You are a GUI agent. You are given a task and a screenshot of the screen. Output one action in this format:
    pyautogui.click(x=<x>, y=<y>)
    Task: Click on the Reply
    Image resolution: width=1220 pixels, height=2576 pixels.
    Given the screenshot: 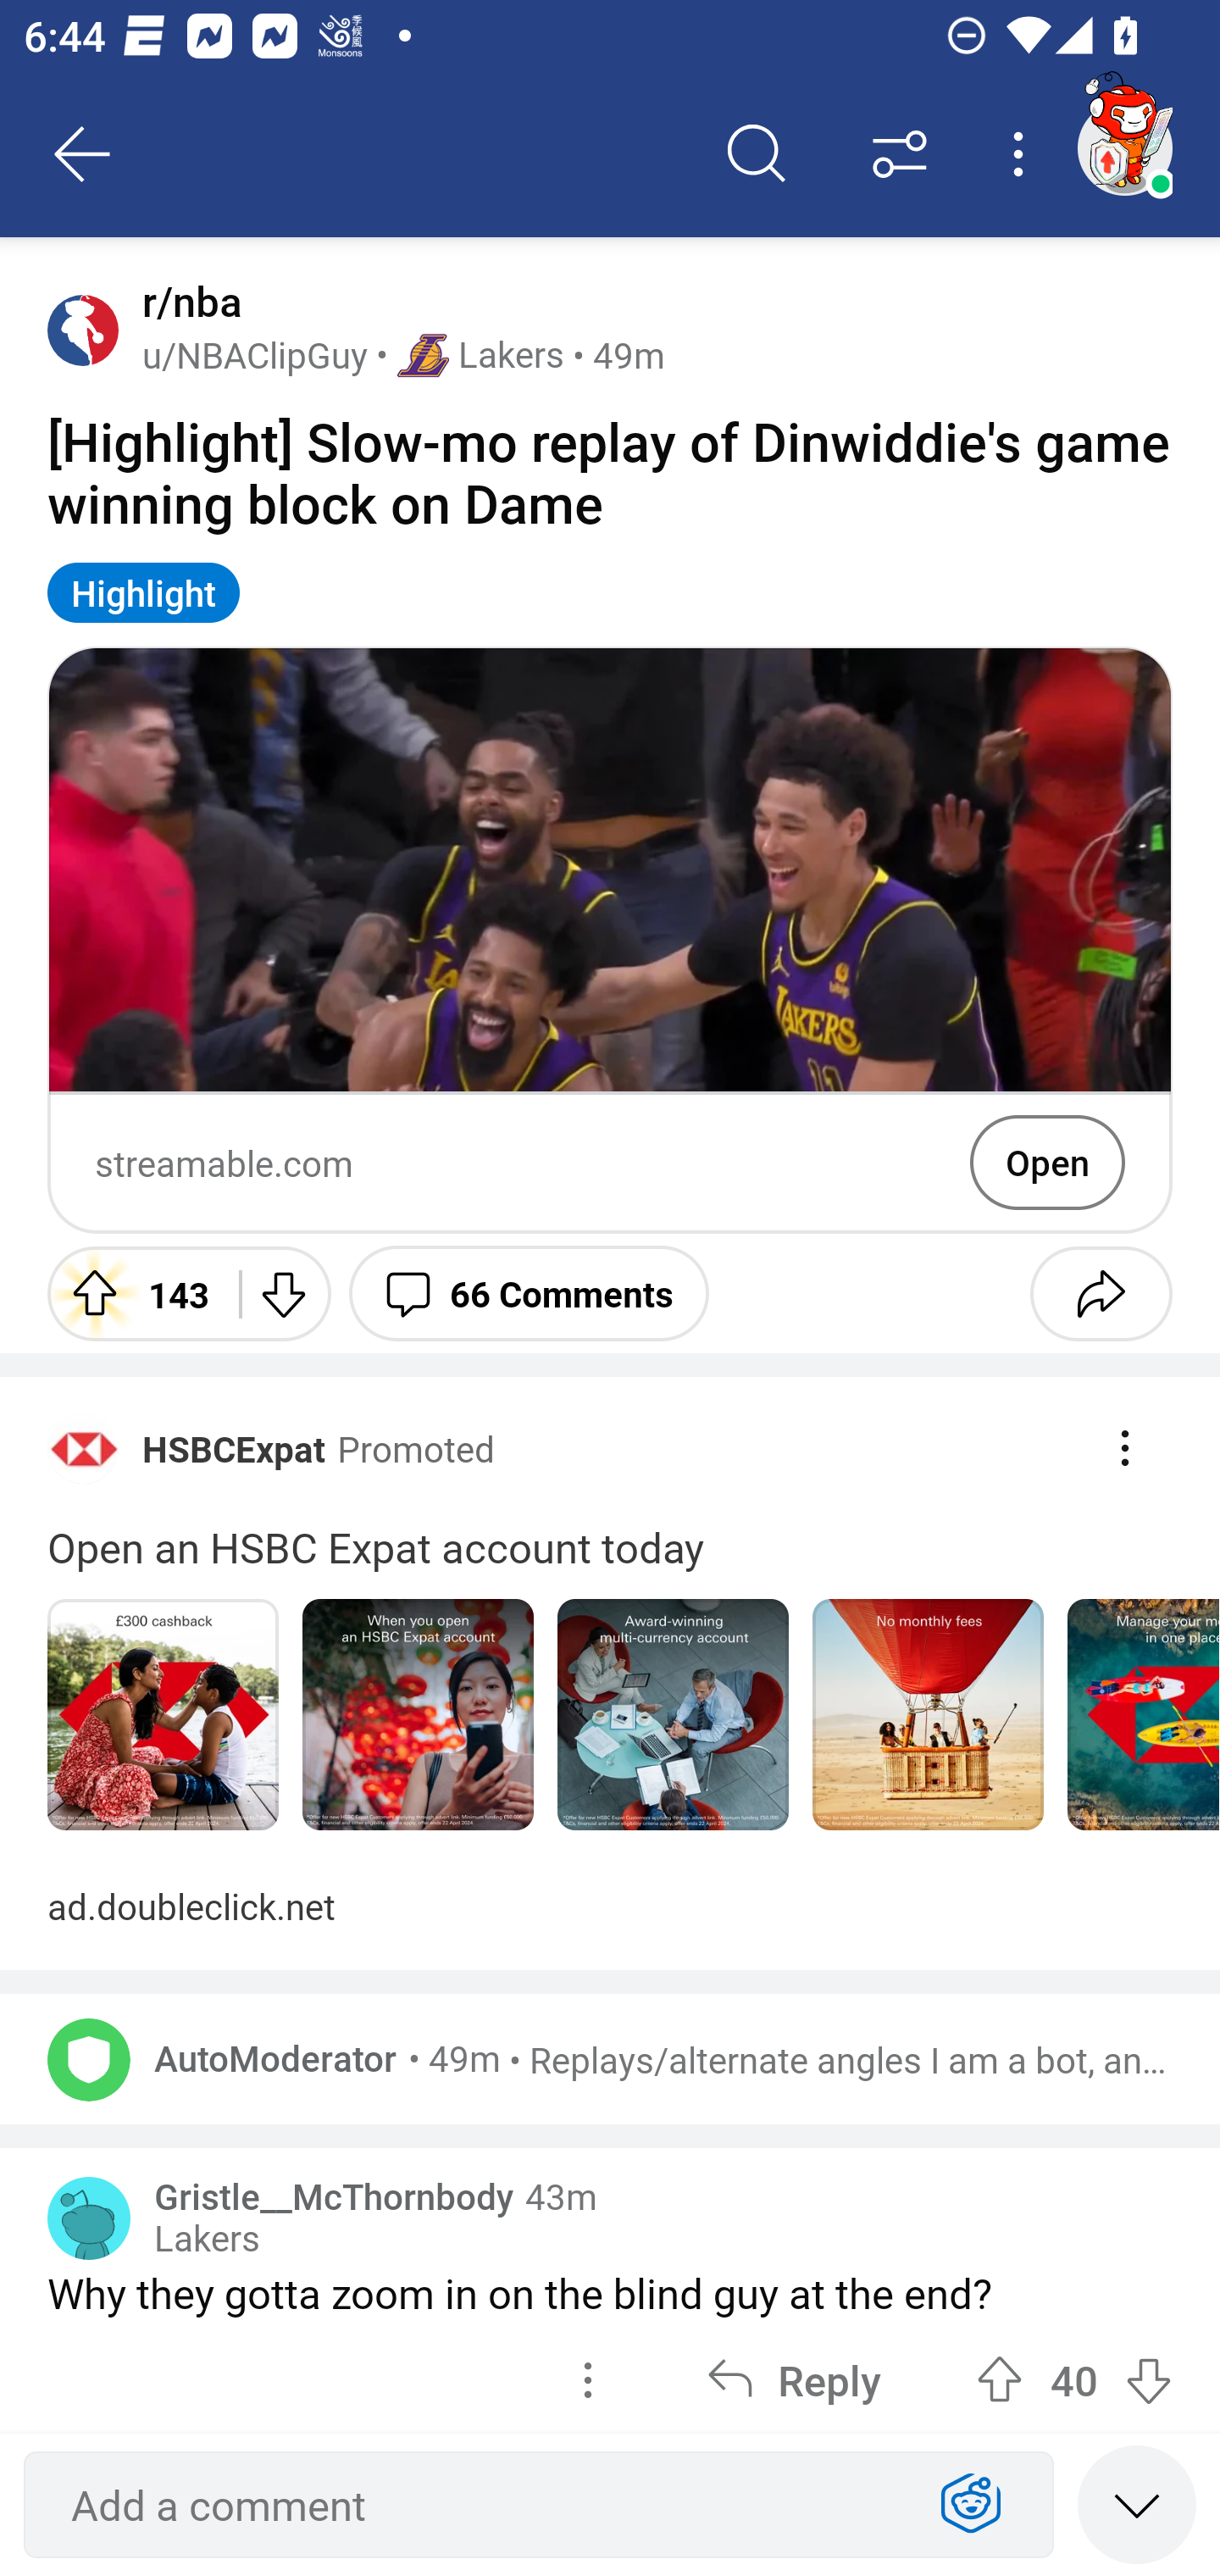 What is the action you would take?
    pyautogui.click(x=793, y=2378)
    